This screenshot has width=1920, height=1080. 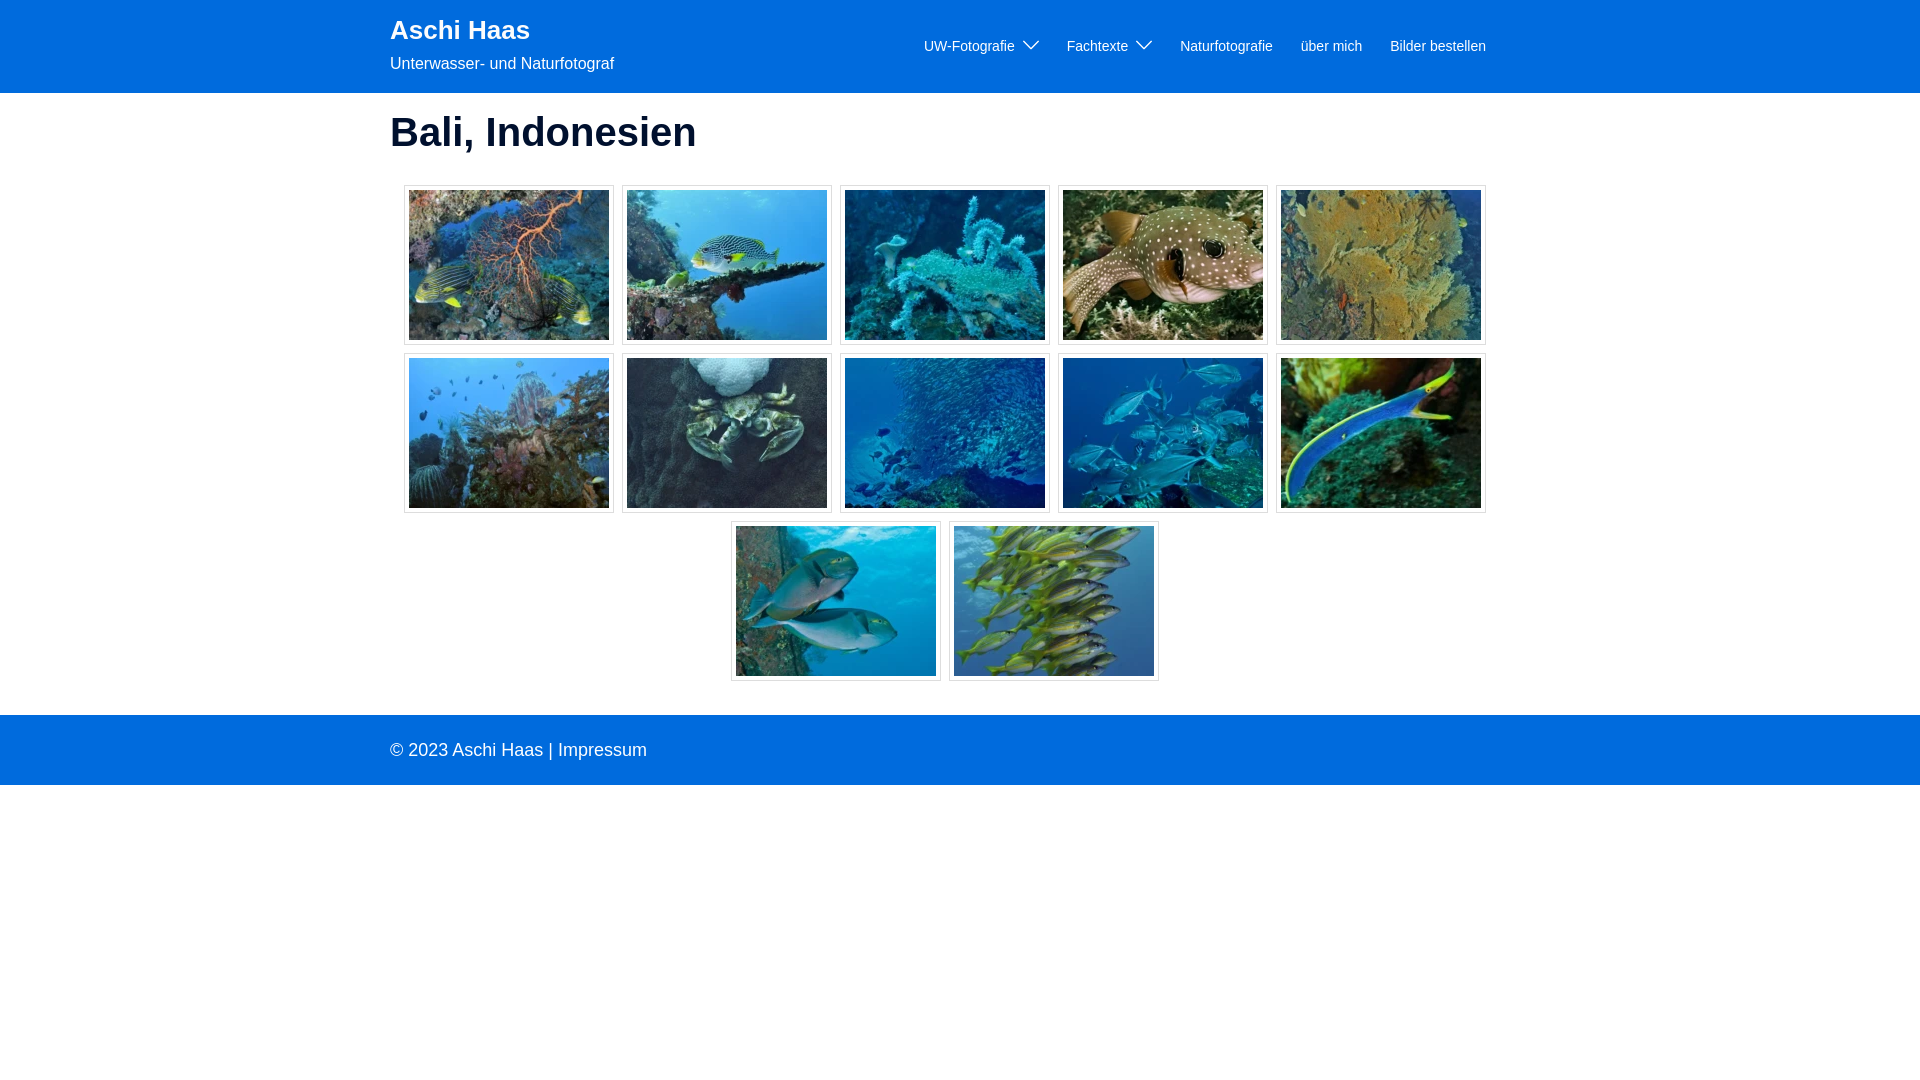 What do you see at coordinates (836, 601) in the screenshot?
I see `Doktorfische` at bounding box center [836, 601].